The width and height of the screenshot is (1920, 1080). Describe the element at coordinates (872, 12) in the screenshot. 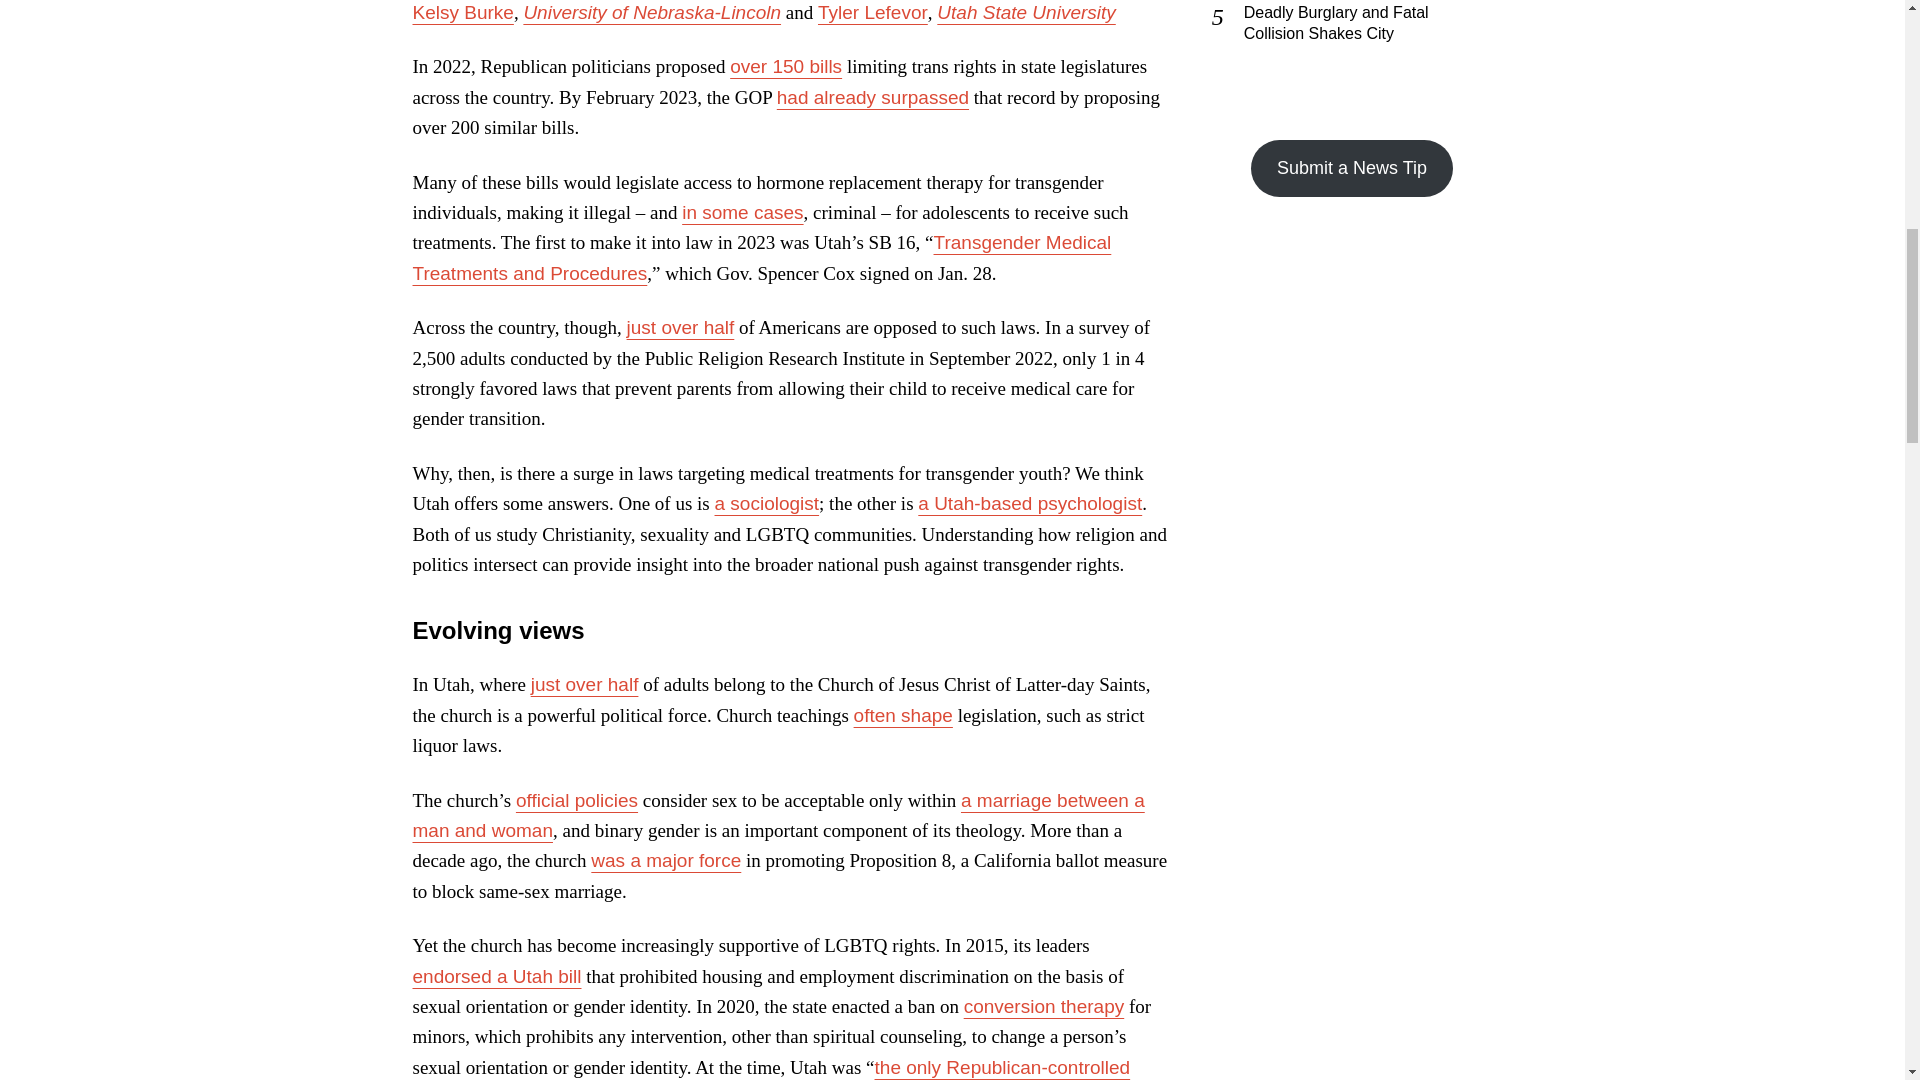

I see `Tyler Lefevor` at that location.